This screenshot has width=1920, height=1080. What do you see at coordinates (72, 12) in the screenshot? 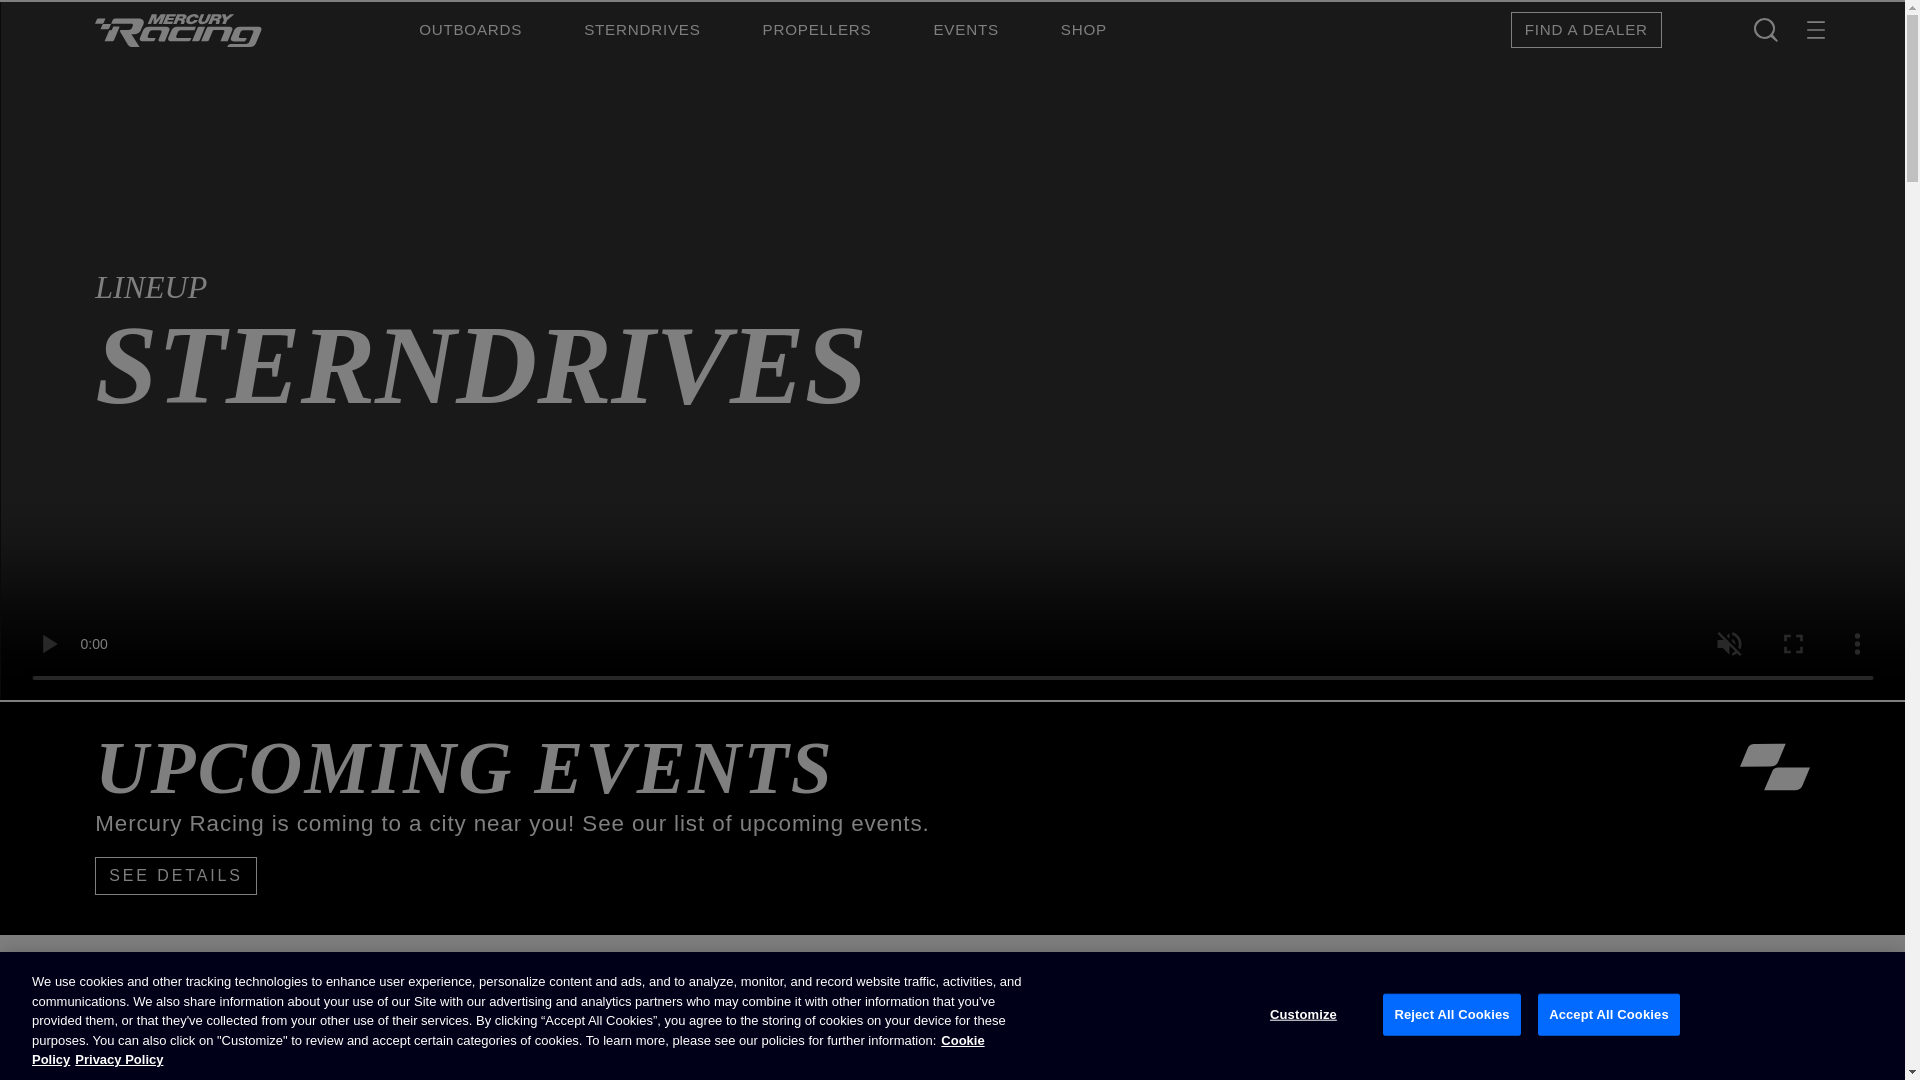
I see `Skip to main content` at bounding box center [72, 12].